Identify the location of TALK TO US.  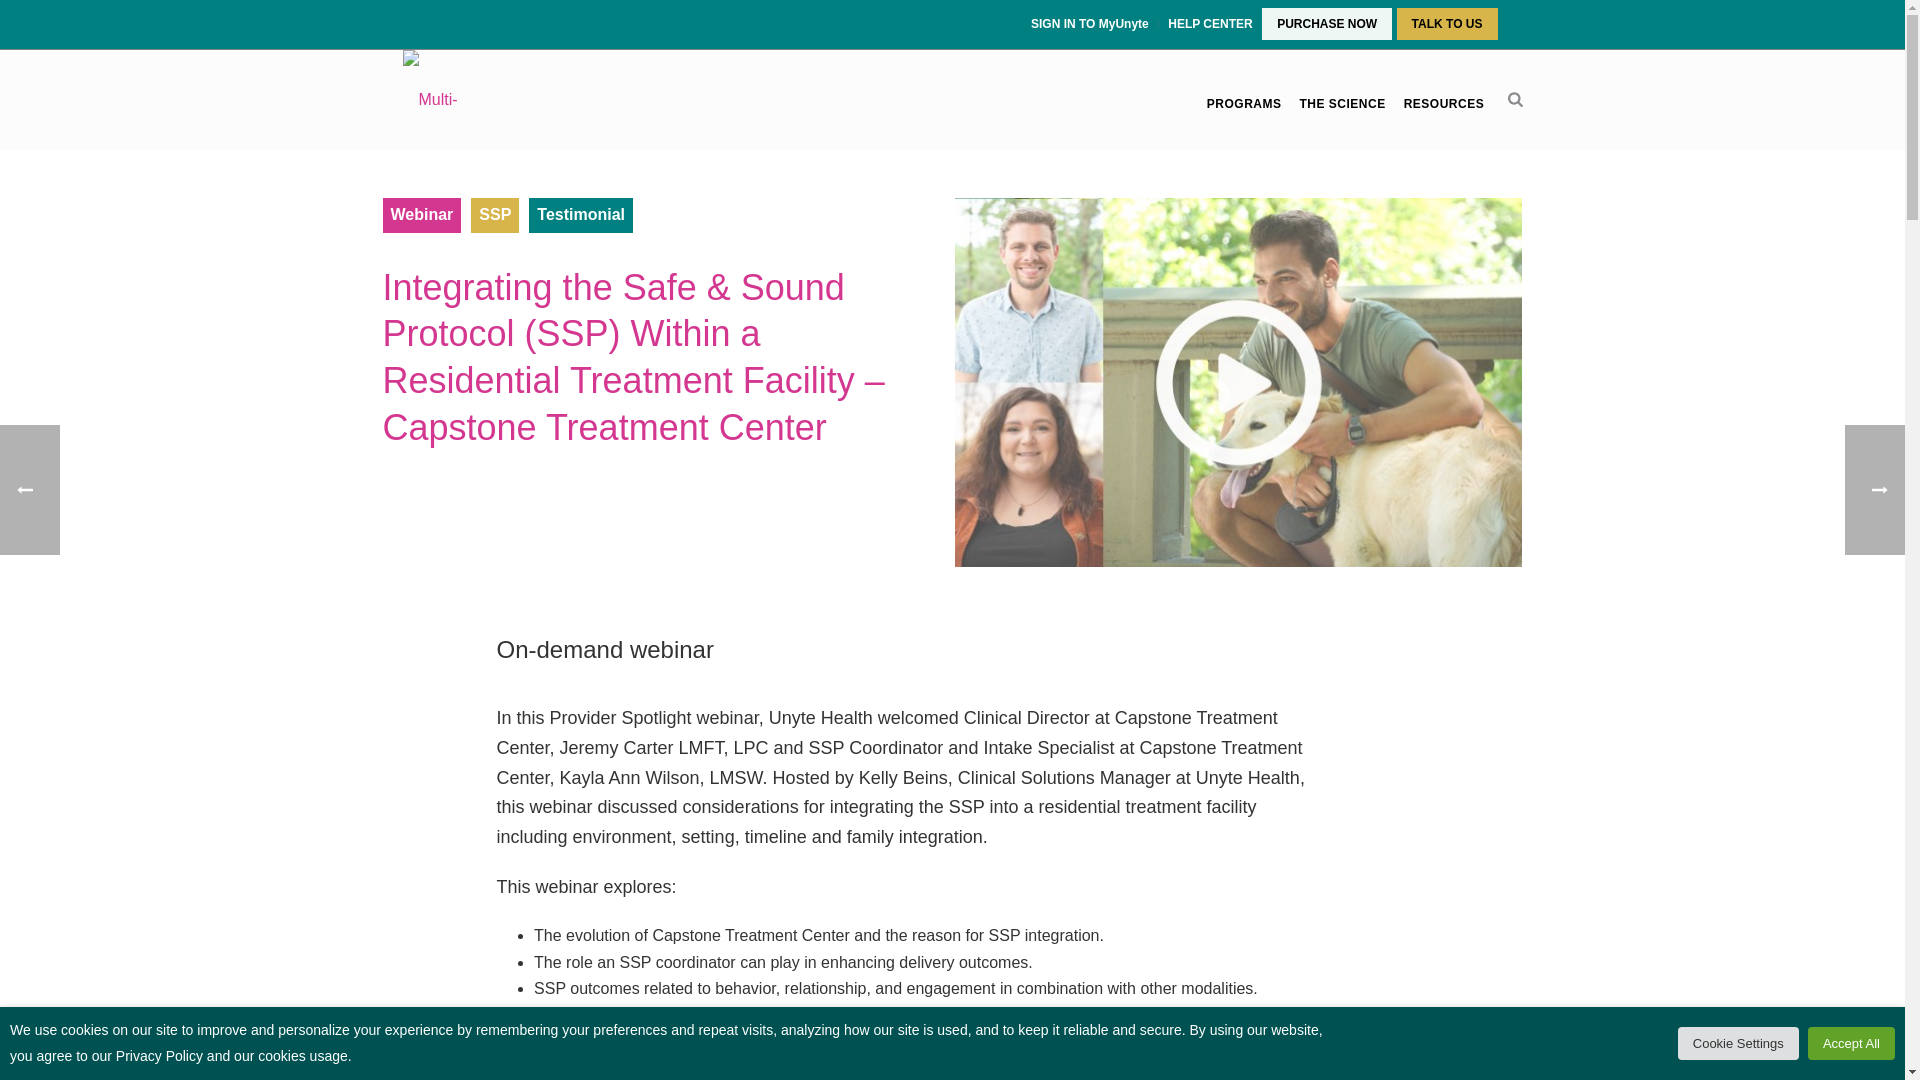
(1447, 24).